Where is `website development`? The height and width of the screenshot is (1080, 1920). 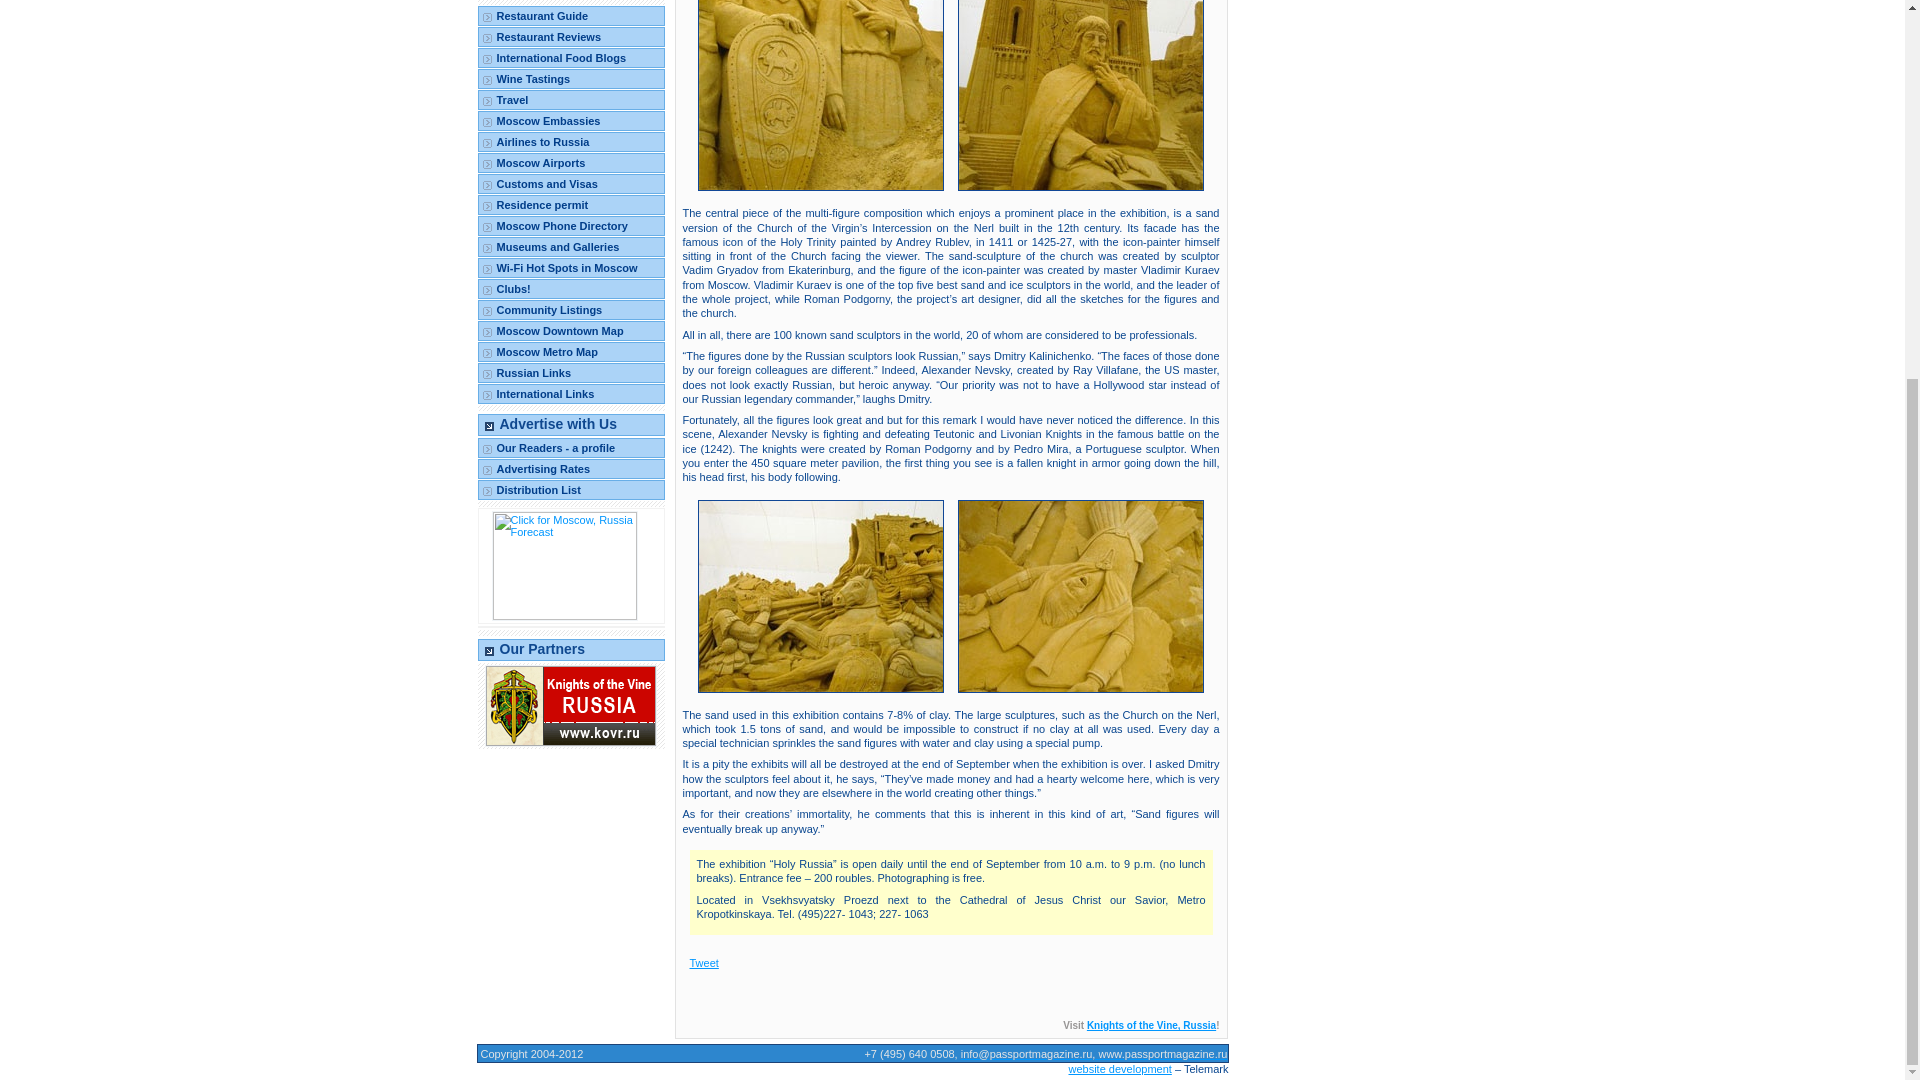 website development is located at coordinates (1119, 1068).